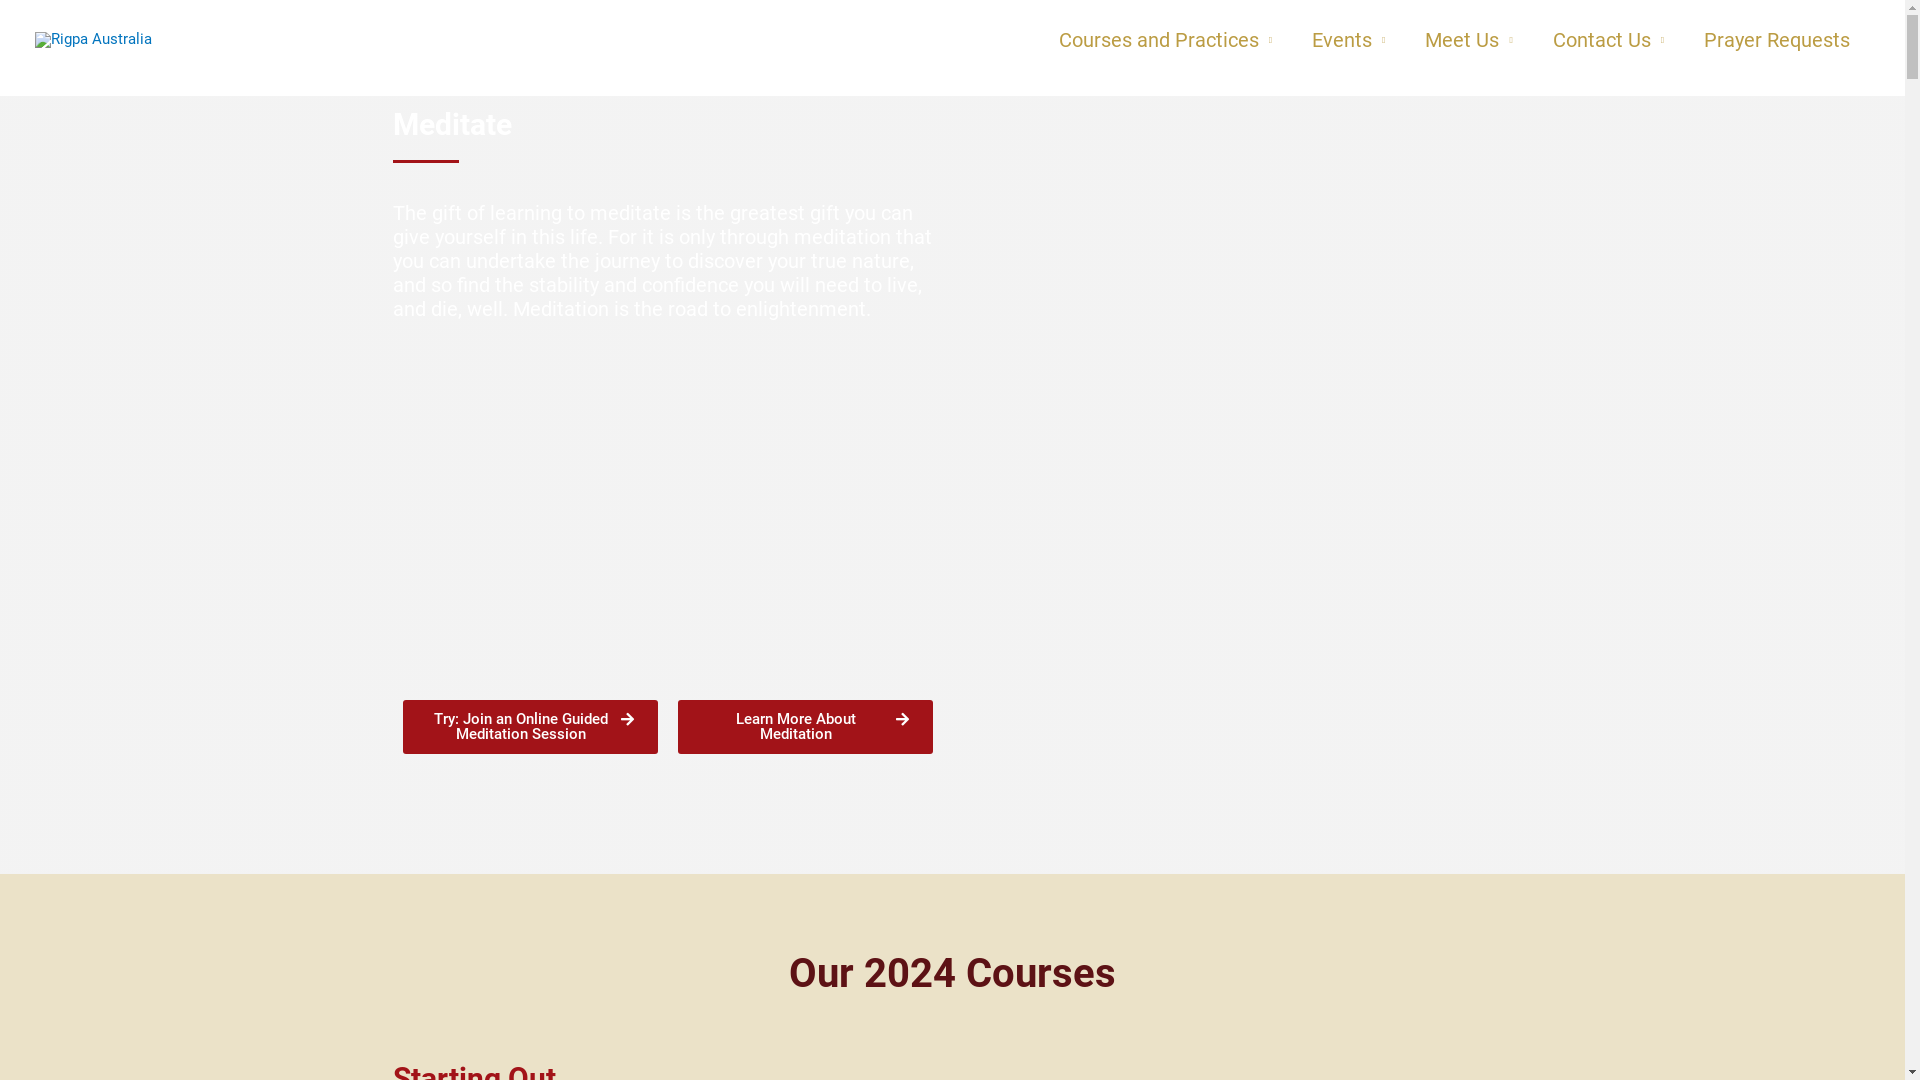  Describe the element at coordinates (1777, 40) in the screenshot. I see `Prayer Requests` at that location.